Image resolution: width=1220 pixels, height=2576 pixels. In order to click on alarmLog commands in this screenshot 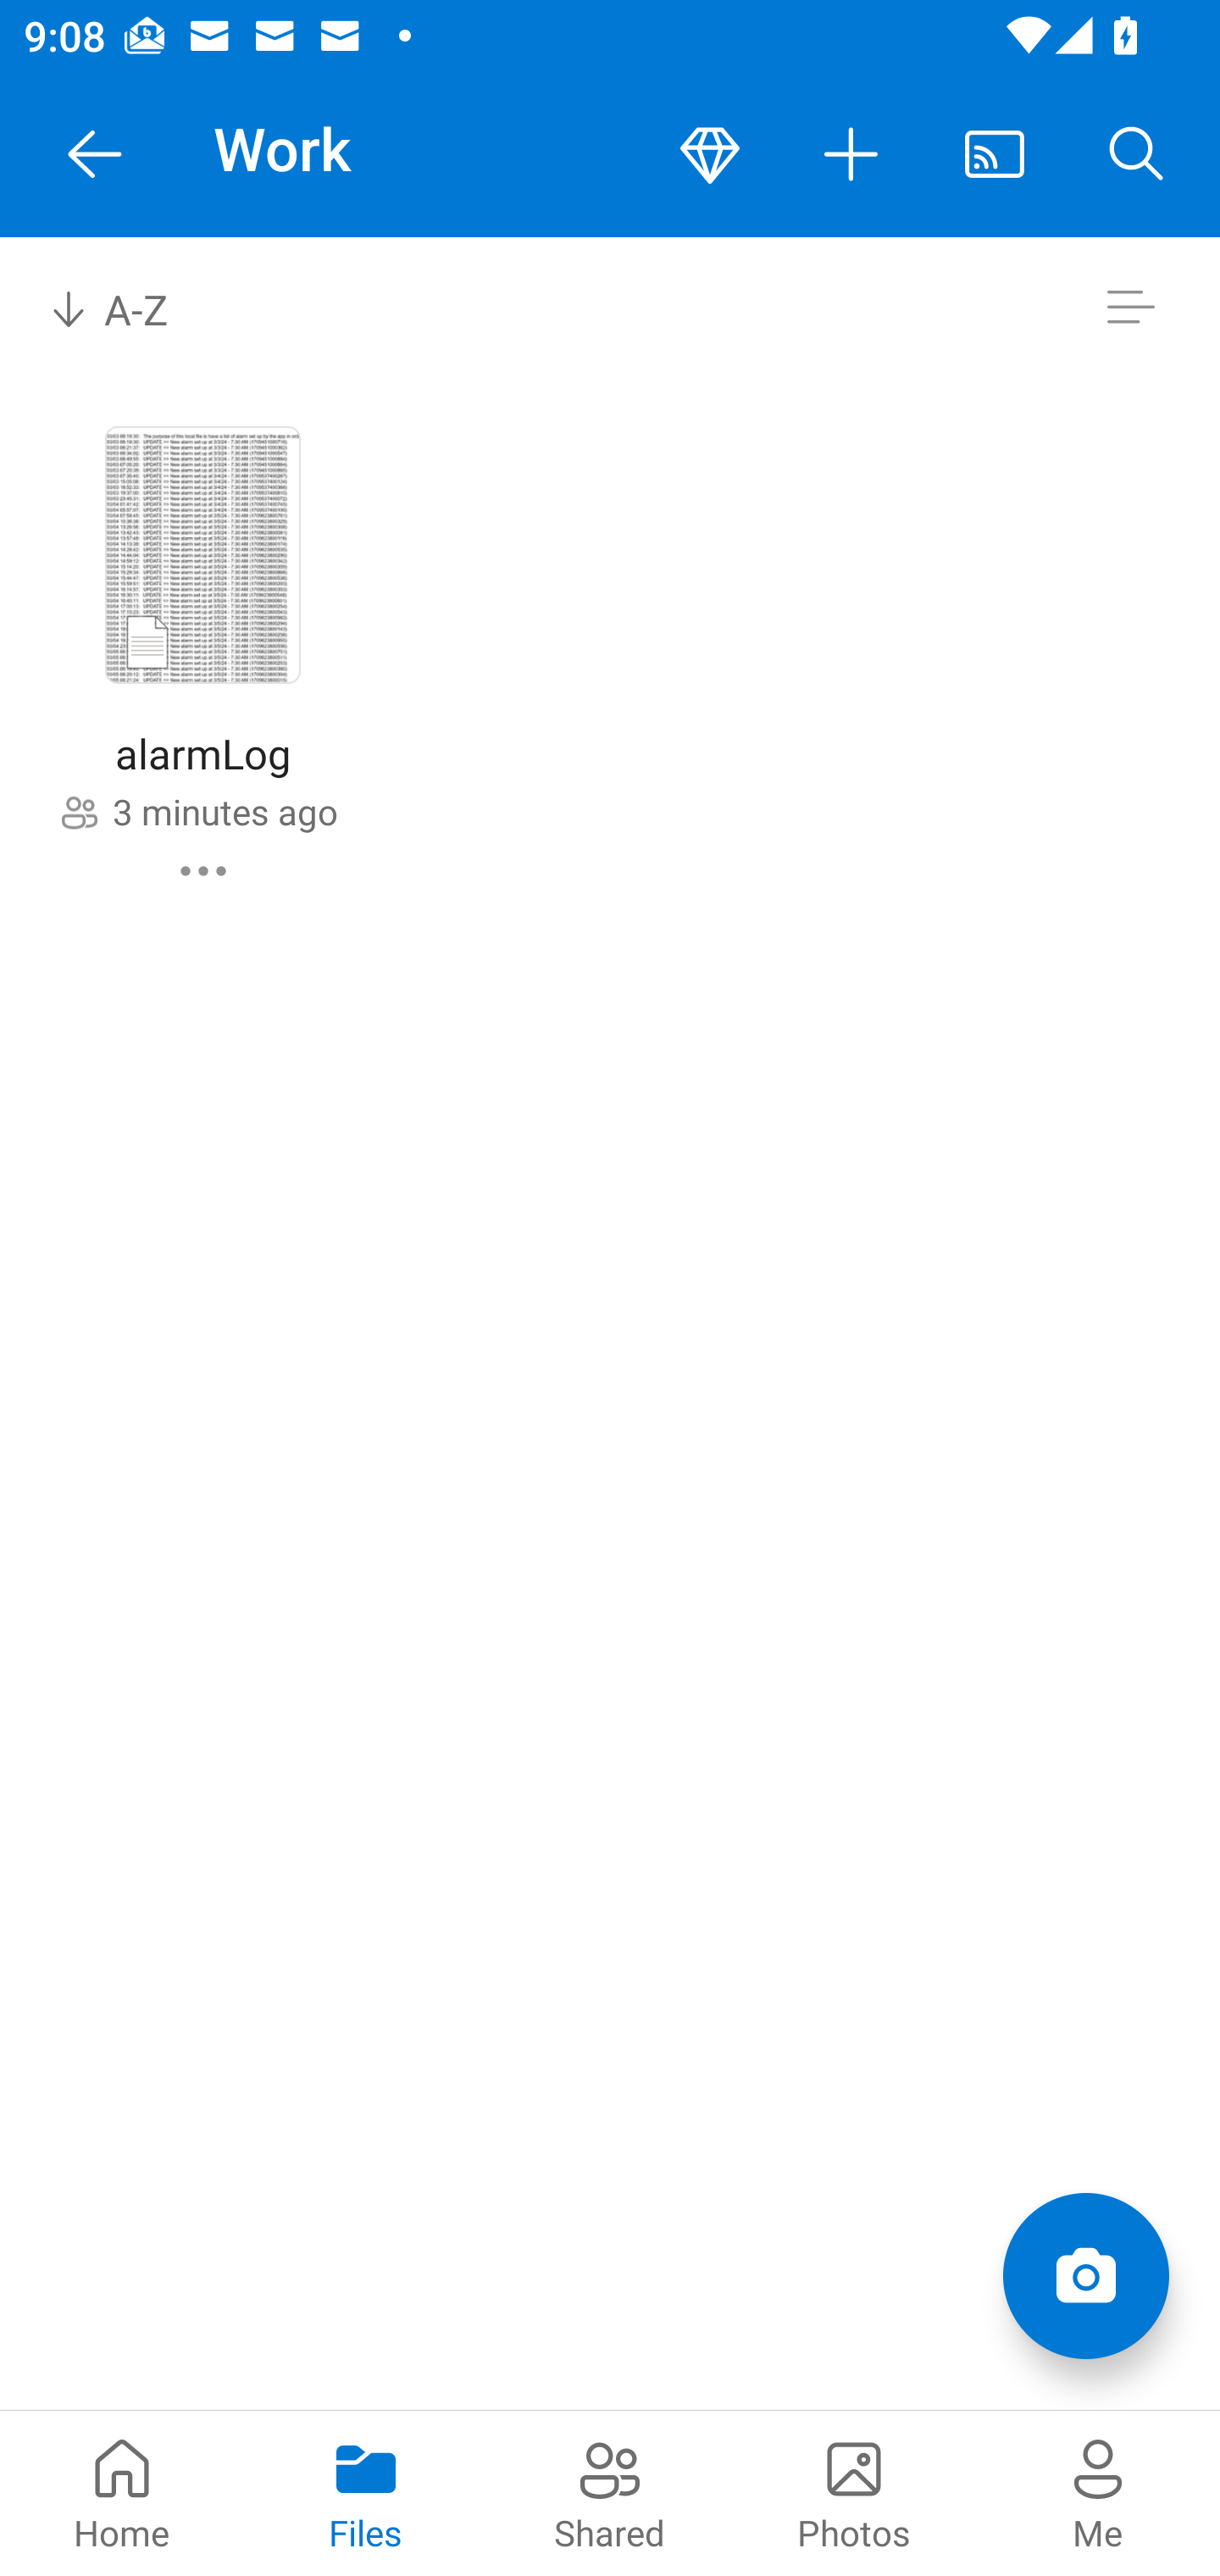, I will do `click(203, 870)`.